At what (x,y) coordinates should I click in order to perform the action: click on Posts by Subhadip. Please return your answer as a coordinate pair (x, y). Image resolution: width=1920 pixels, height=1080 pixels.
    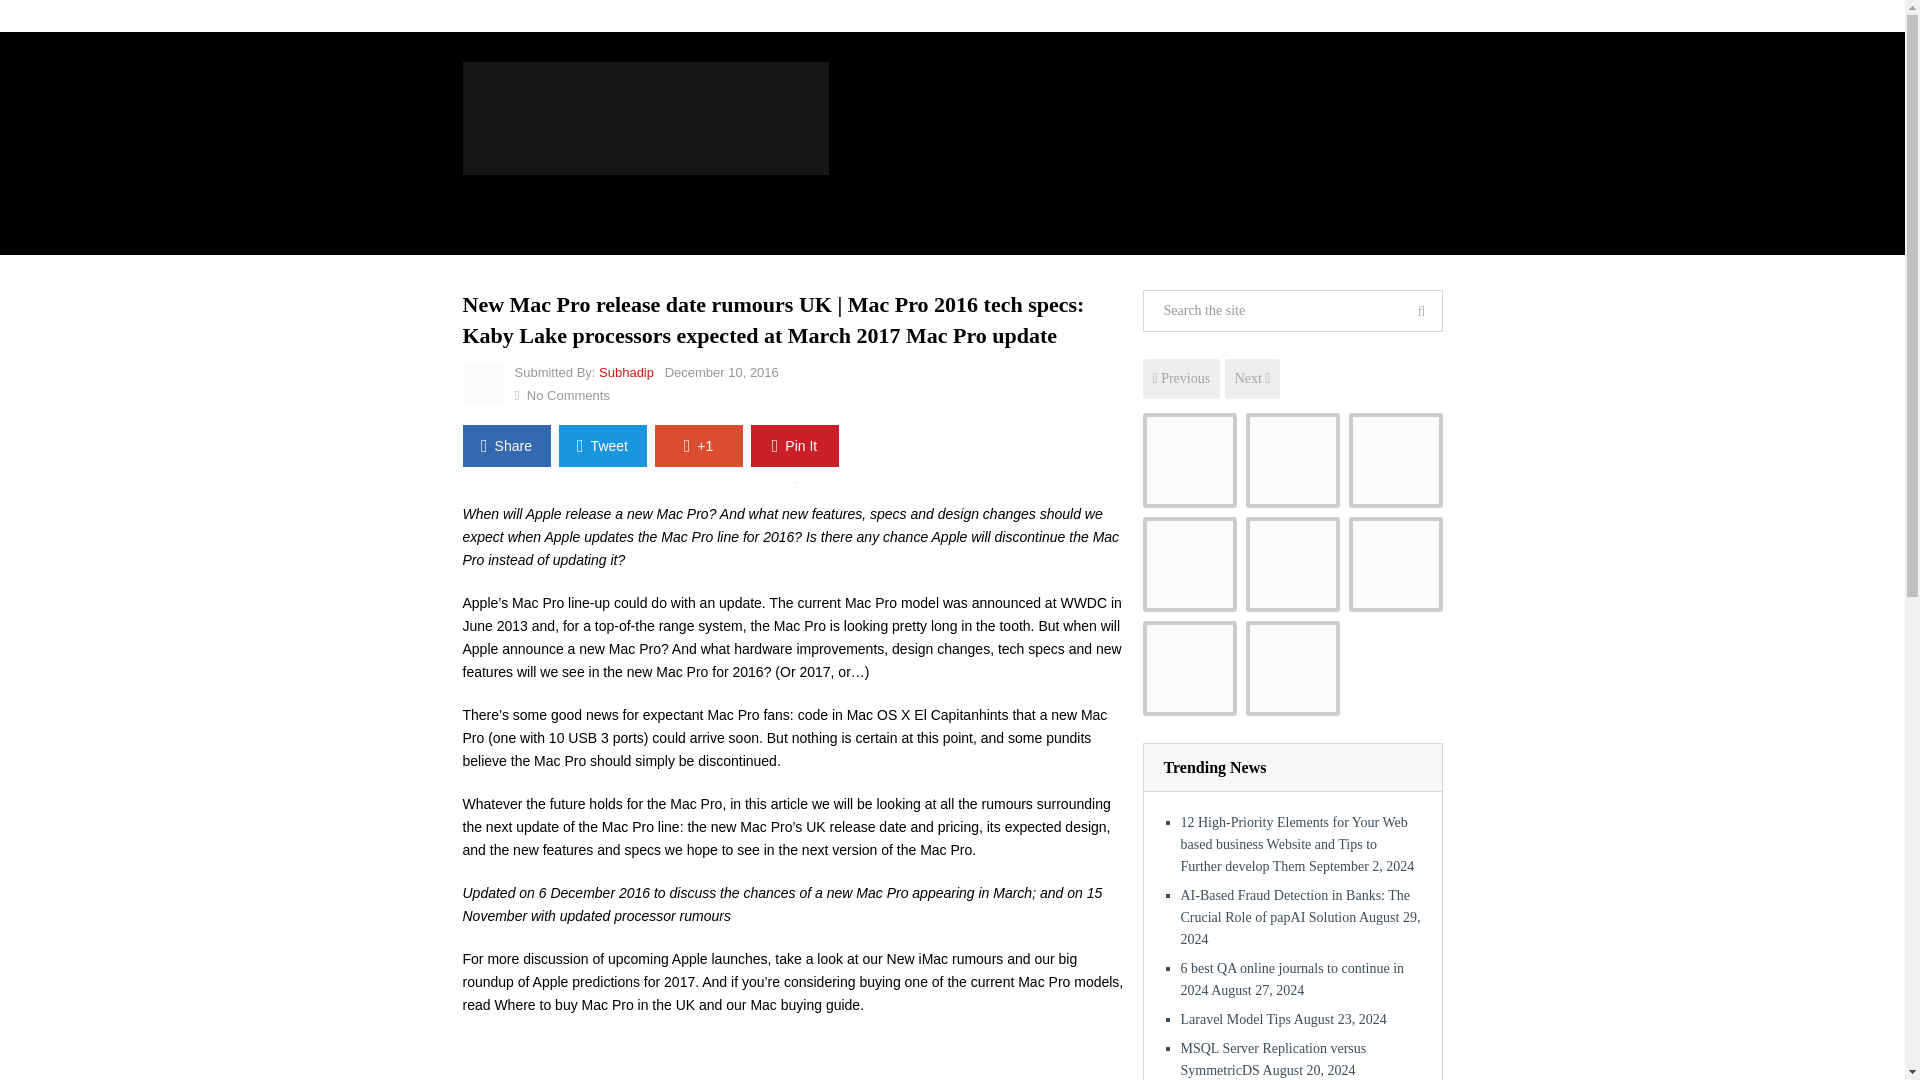
    Looking at the image, I should click on (626, 372).